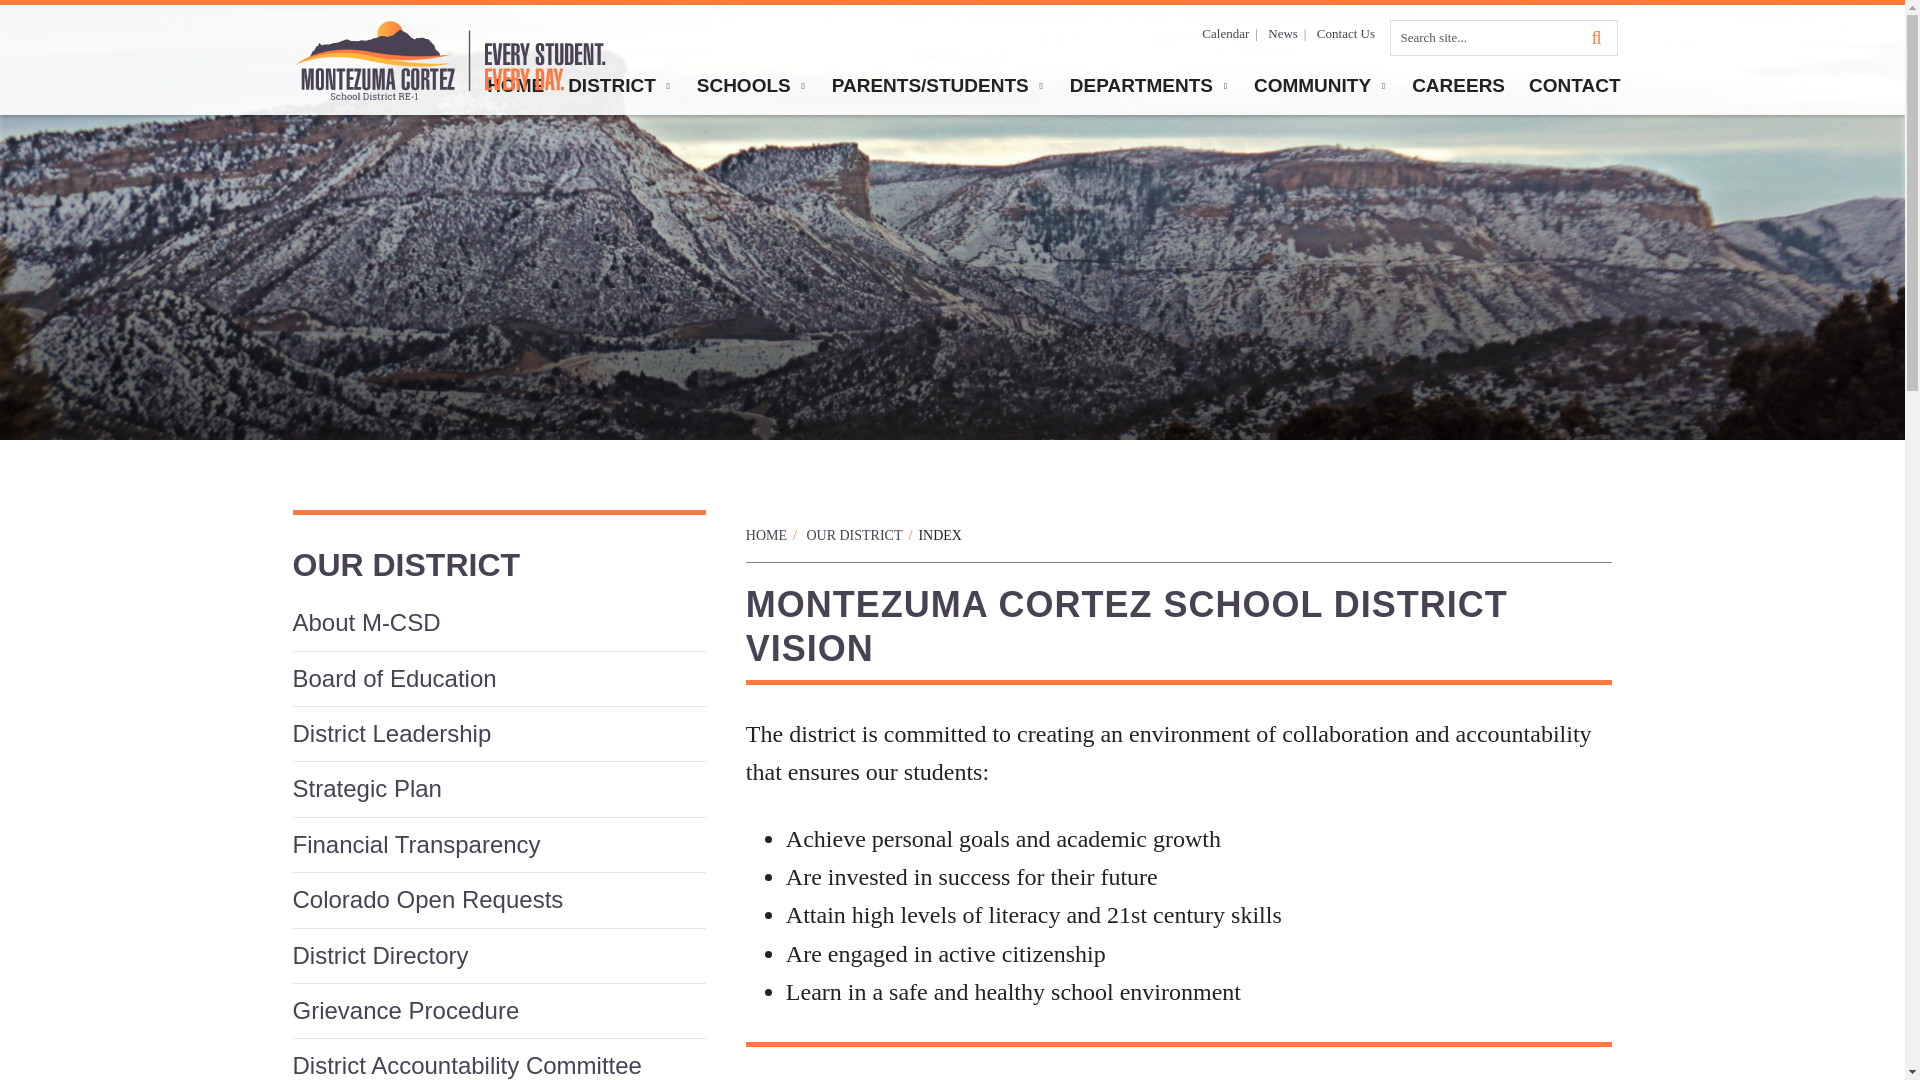  What do you see at coordinates (752, 86) in the screenshot?
I see `SCHOOLS` at bounding box center [752, 86].